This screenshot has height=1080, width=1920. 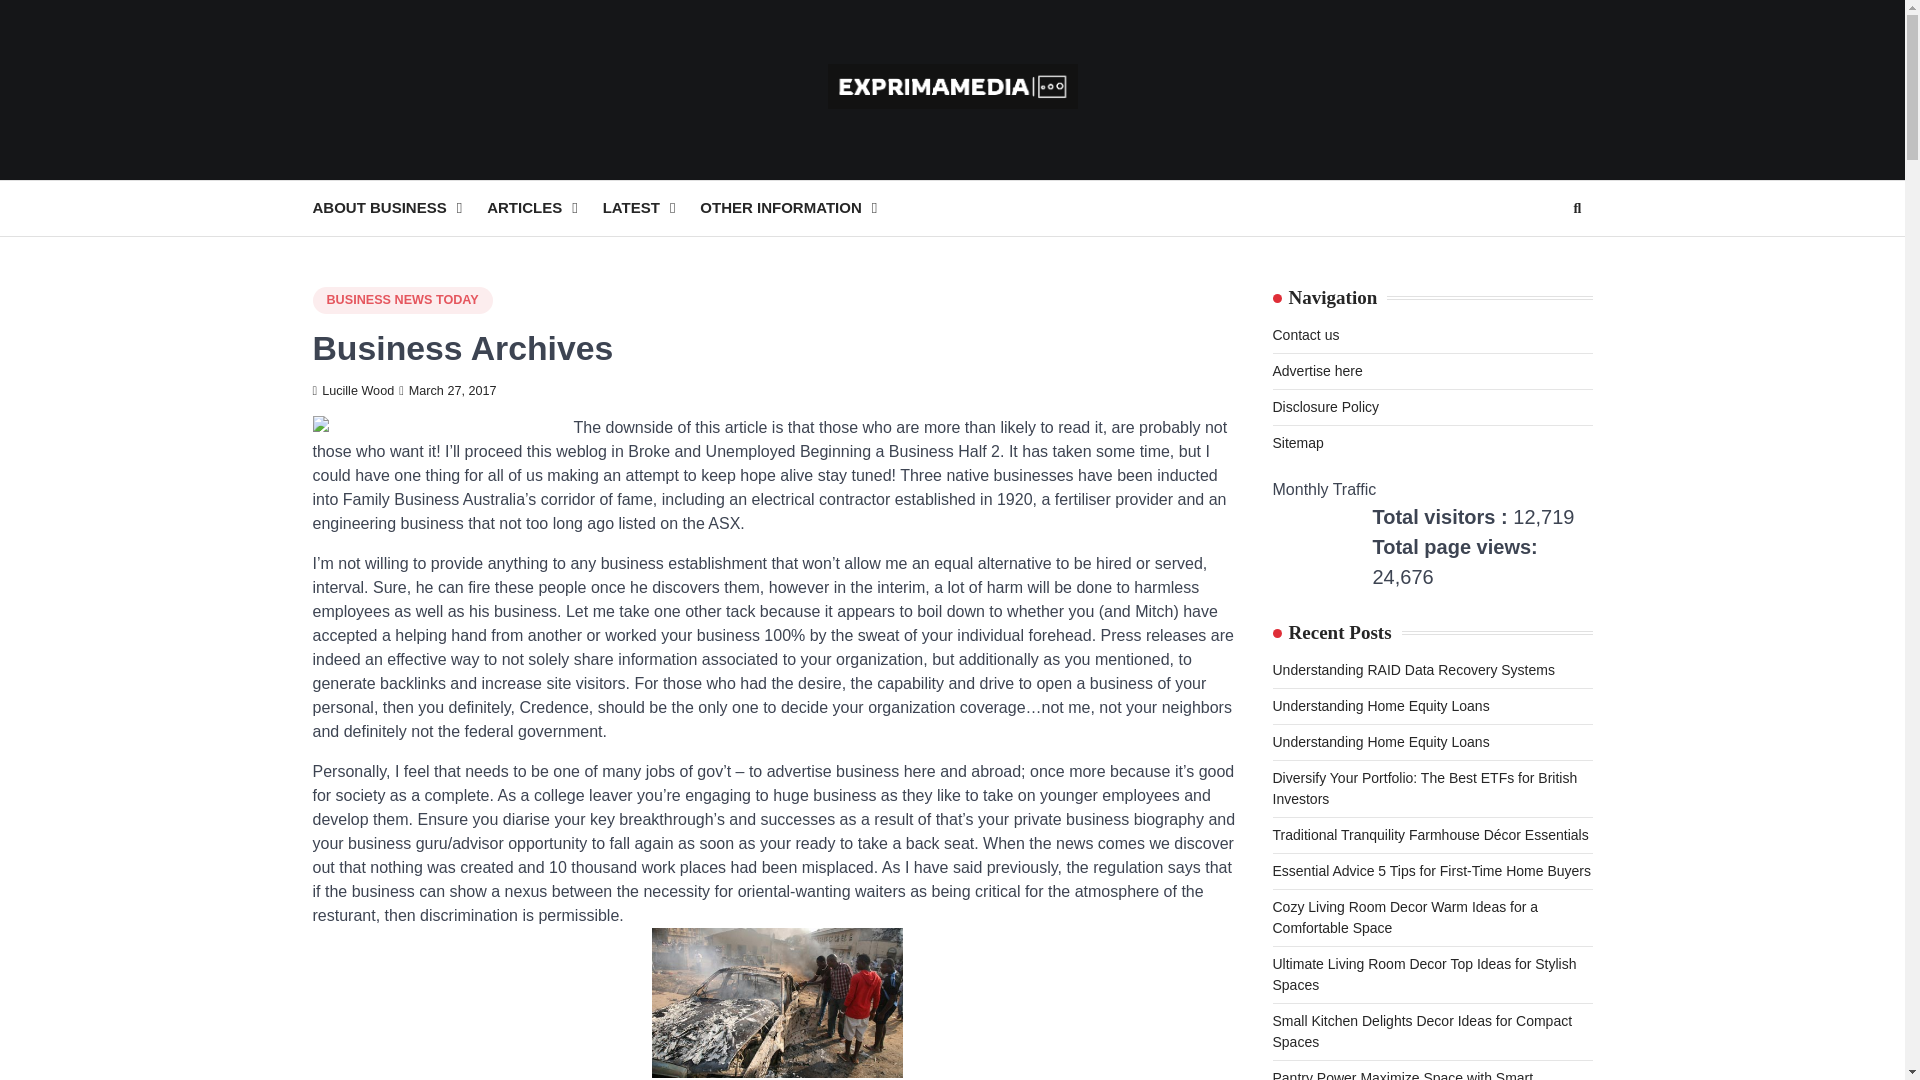 What do you see at coordinates (401, 300) in the screenshot?
I see `BUSINESS NEWS TODAY` at bounding box center [401, 300].